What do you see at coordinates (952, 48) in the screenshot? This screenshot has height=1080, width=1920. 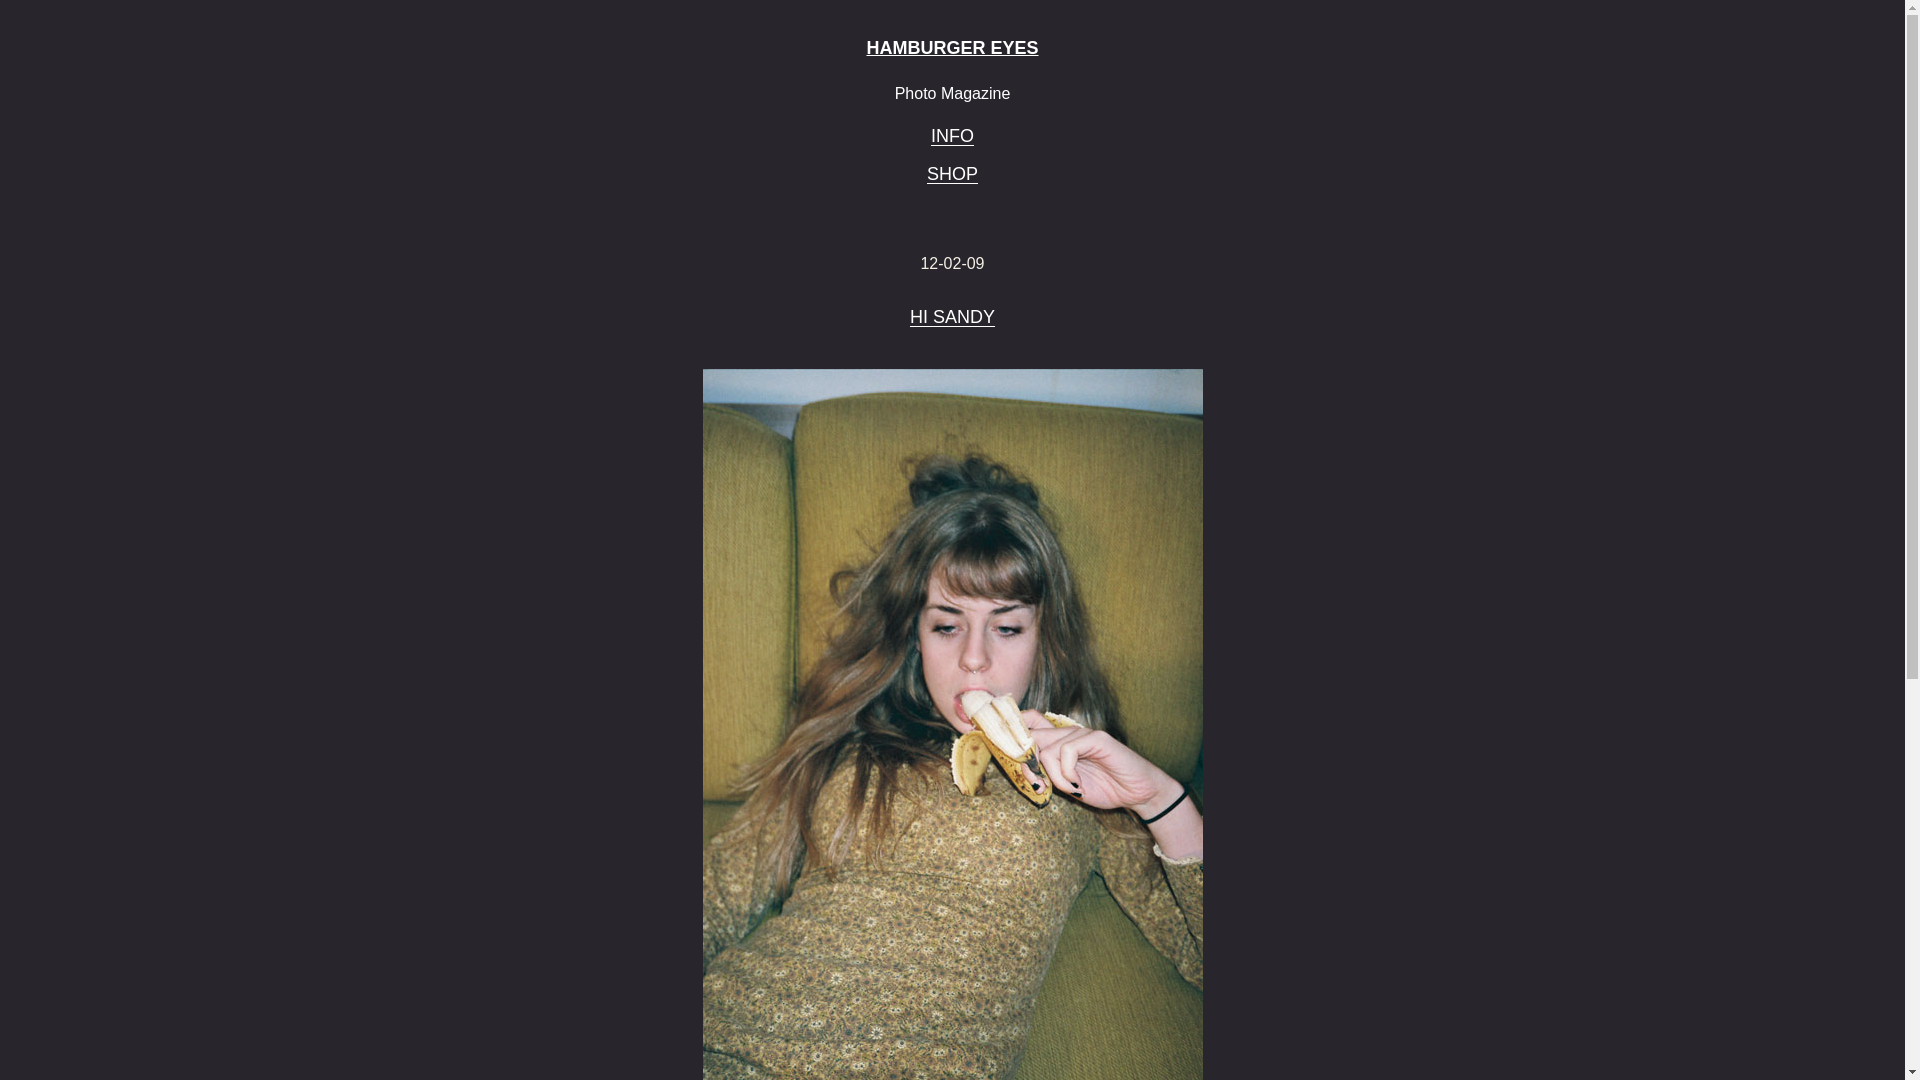 I see `HAMBURGER EYES` at bounding box center [952, 48].